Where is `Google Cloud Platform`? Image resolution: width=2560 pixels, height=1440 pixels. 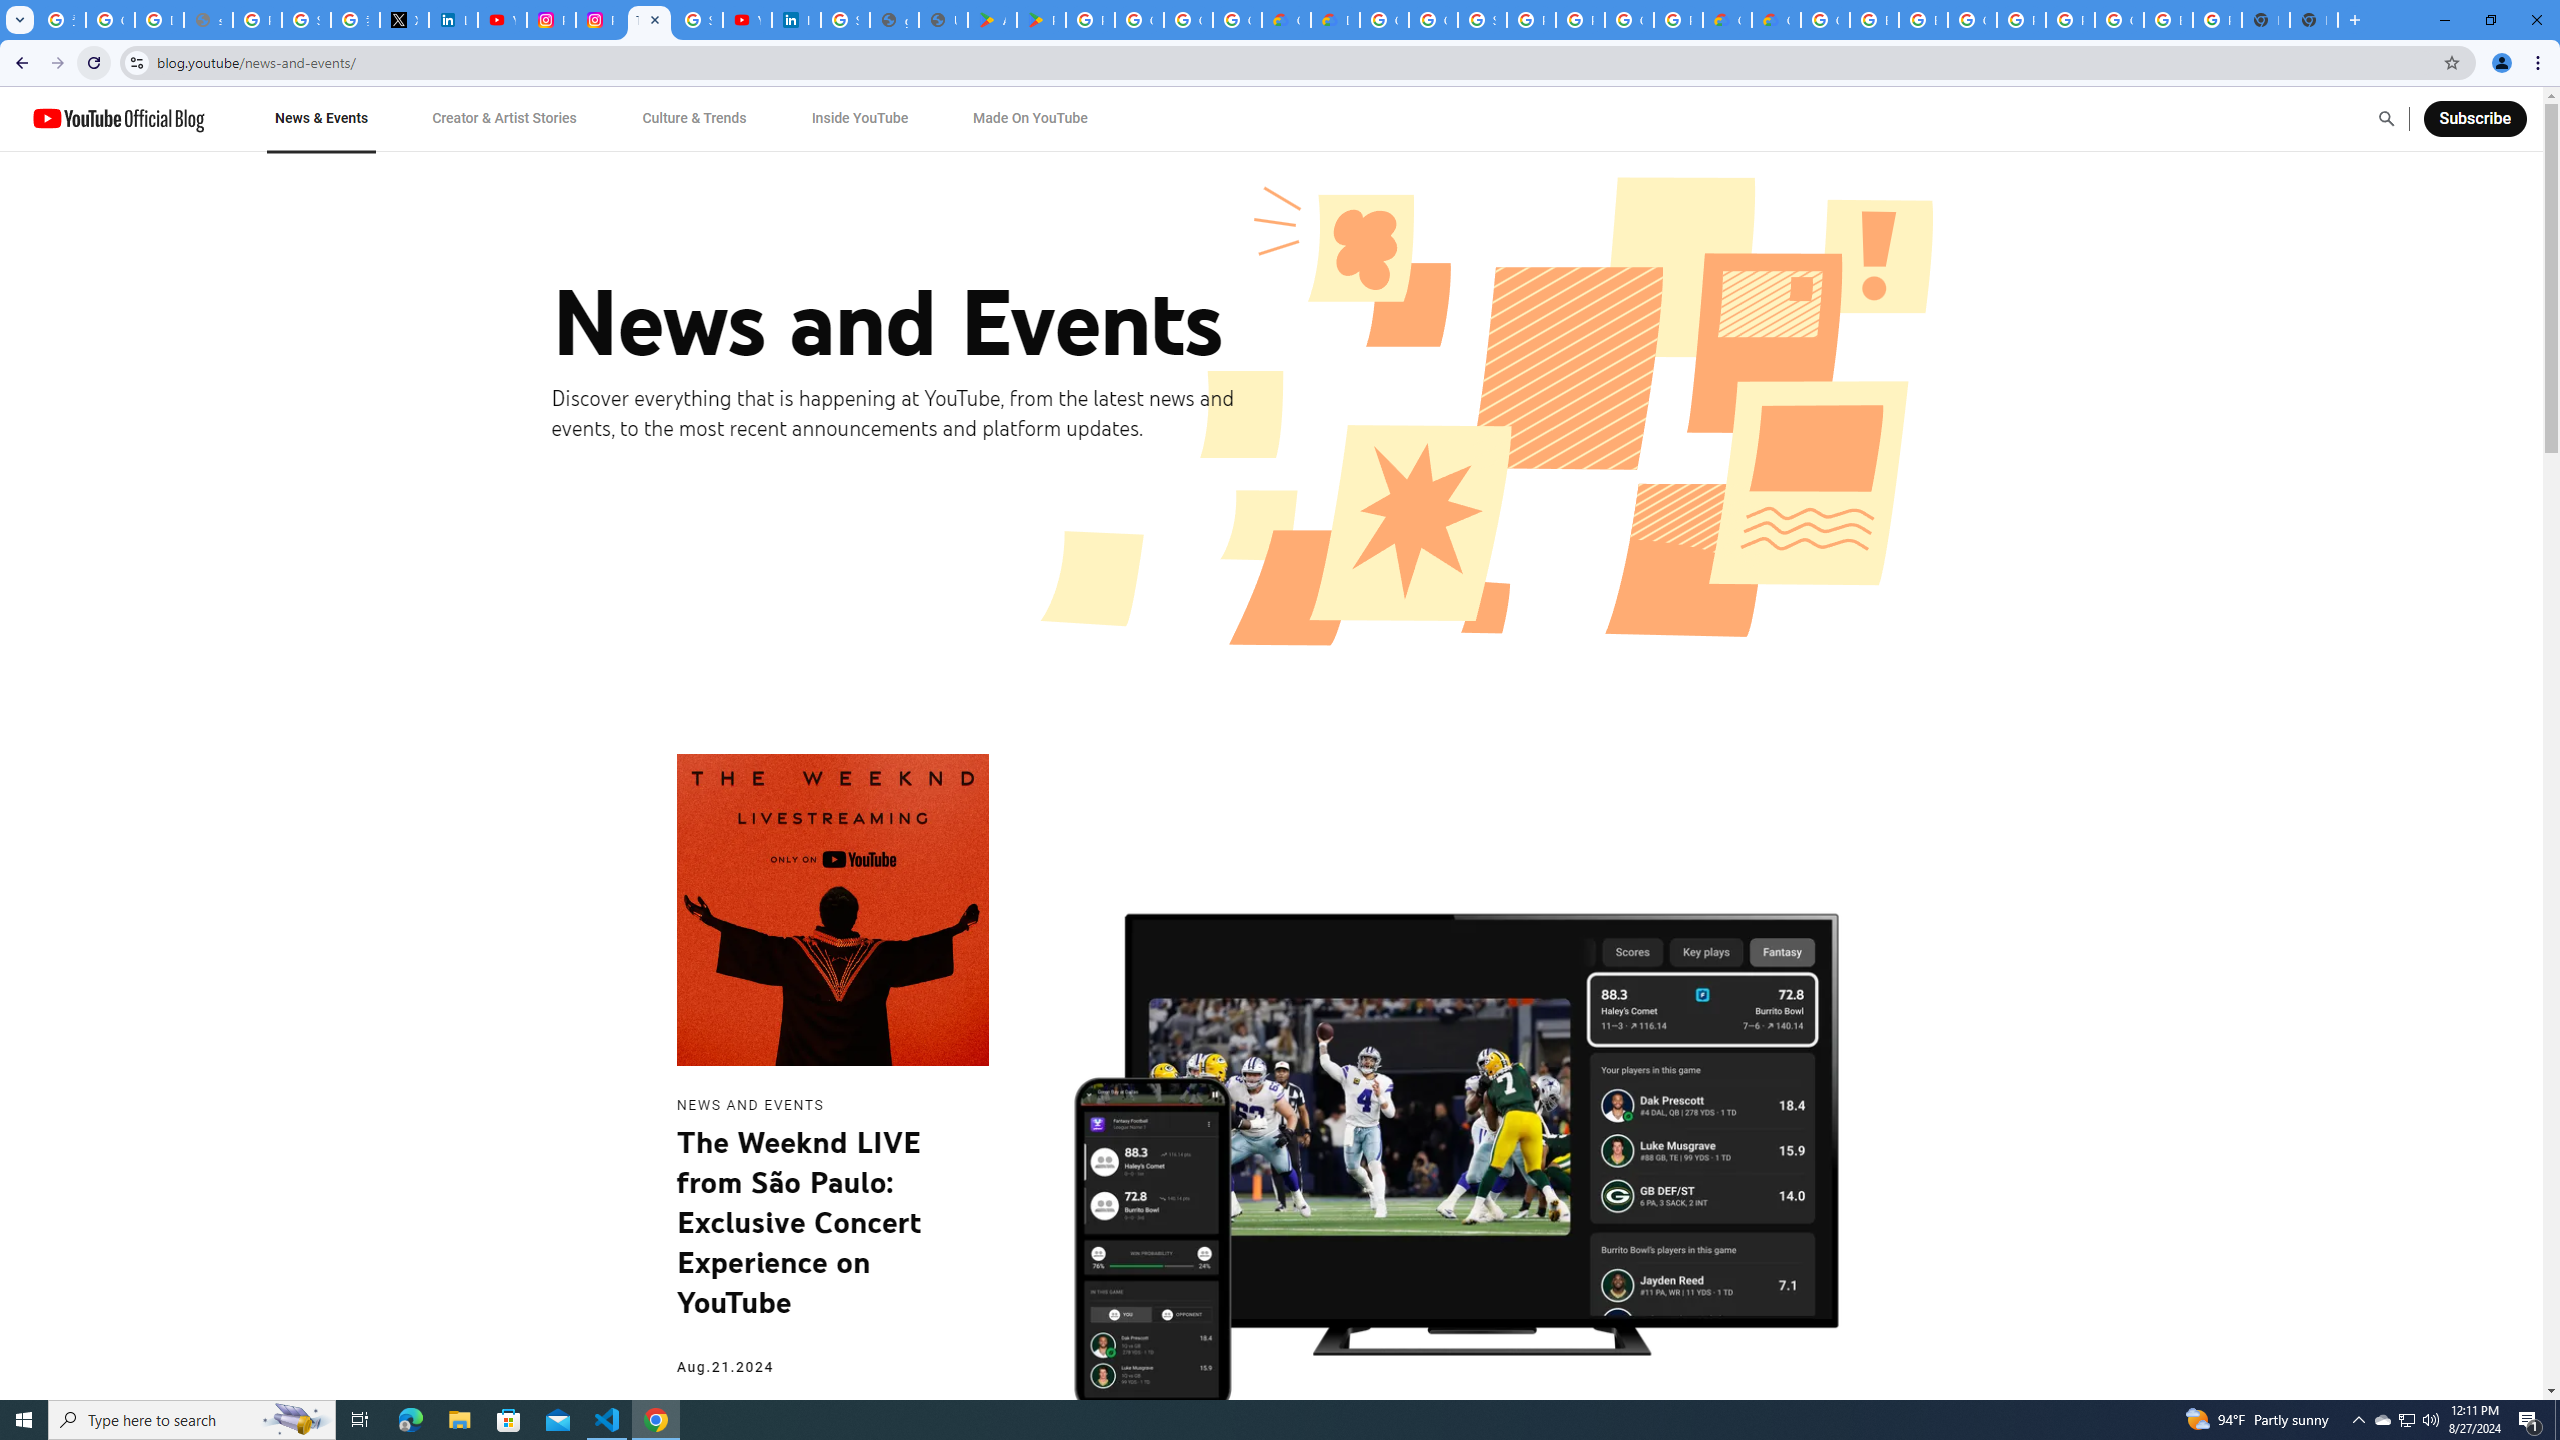
Google Cloud Platform is located at coordinates (1384, 20).